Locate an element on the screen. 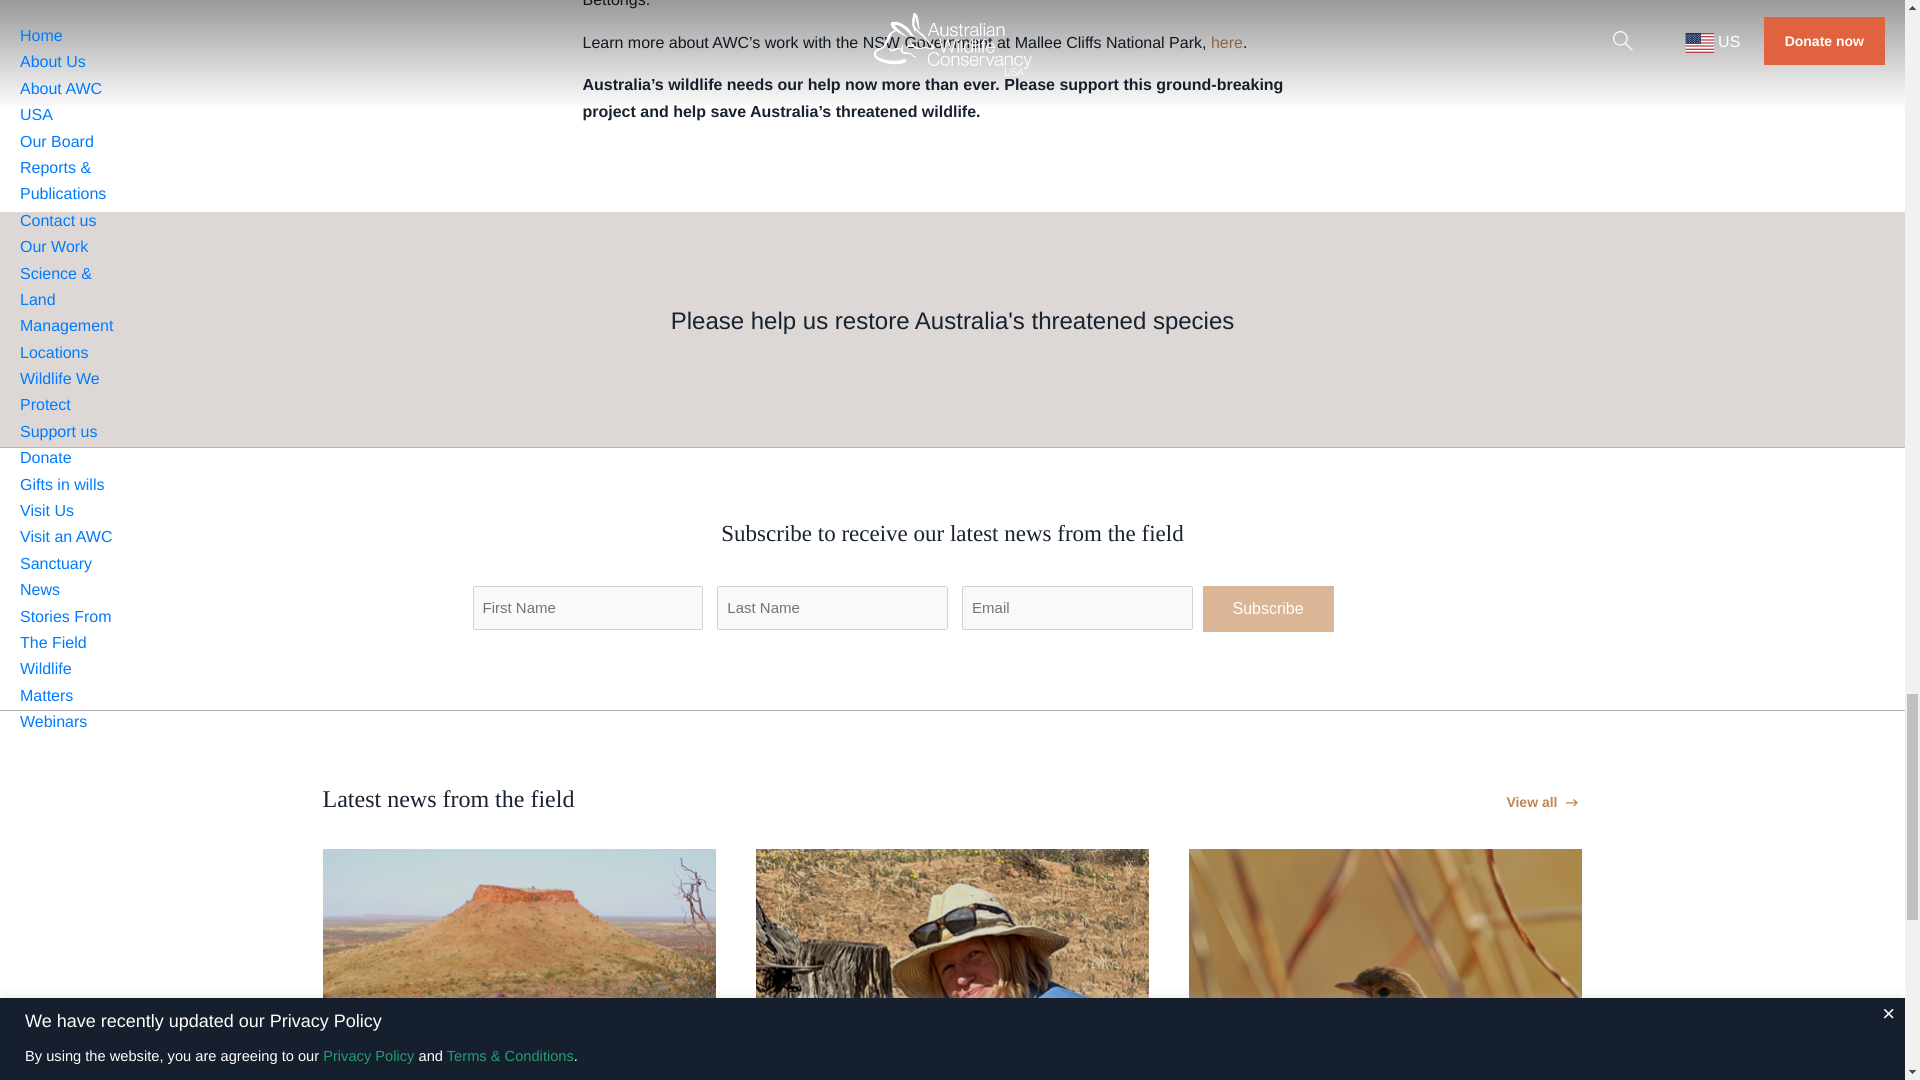 This screenshot has width=1920, height=1080. Subscribe is located at coordinates (1266, 608).